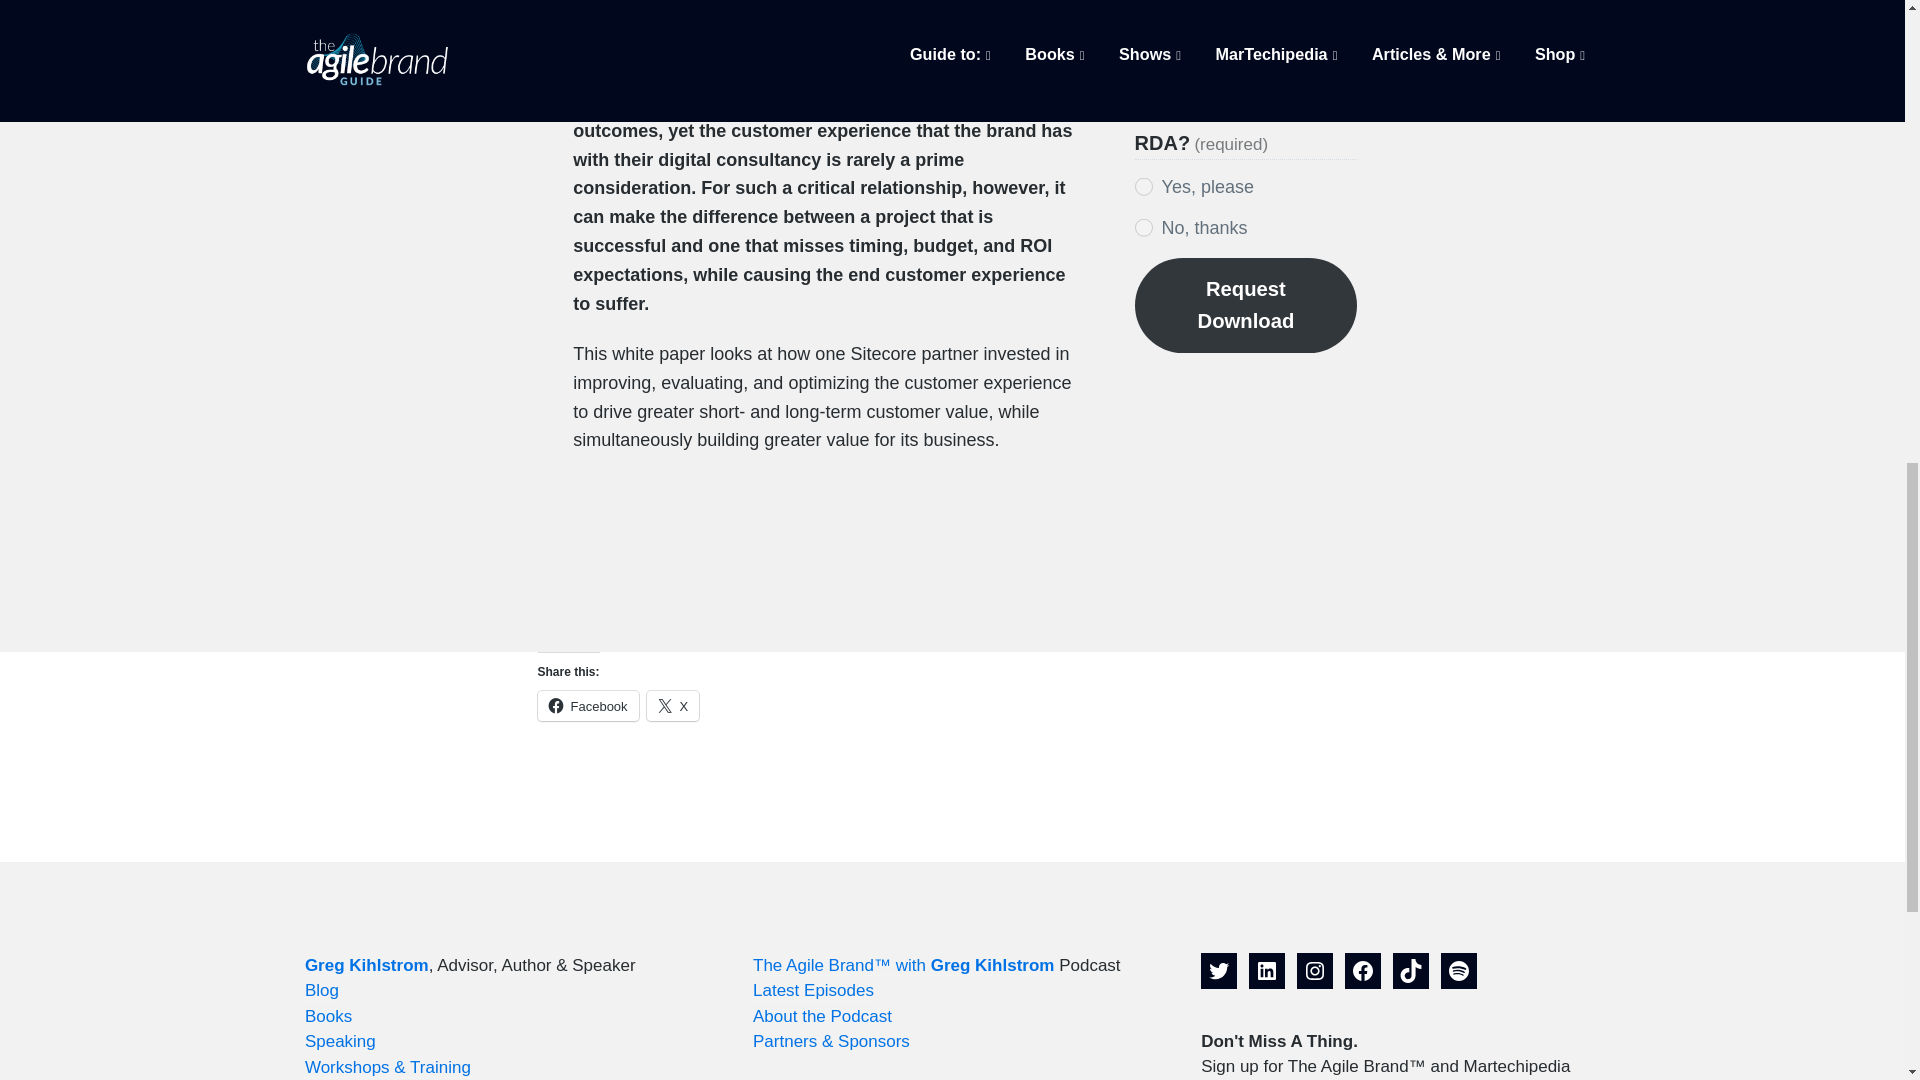  What do you see at coordinates (588, 706) in the screenshot?
I see `Click to share on Facebook` at bounding box center [588, 706].